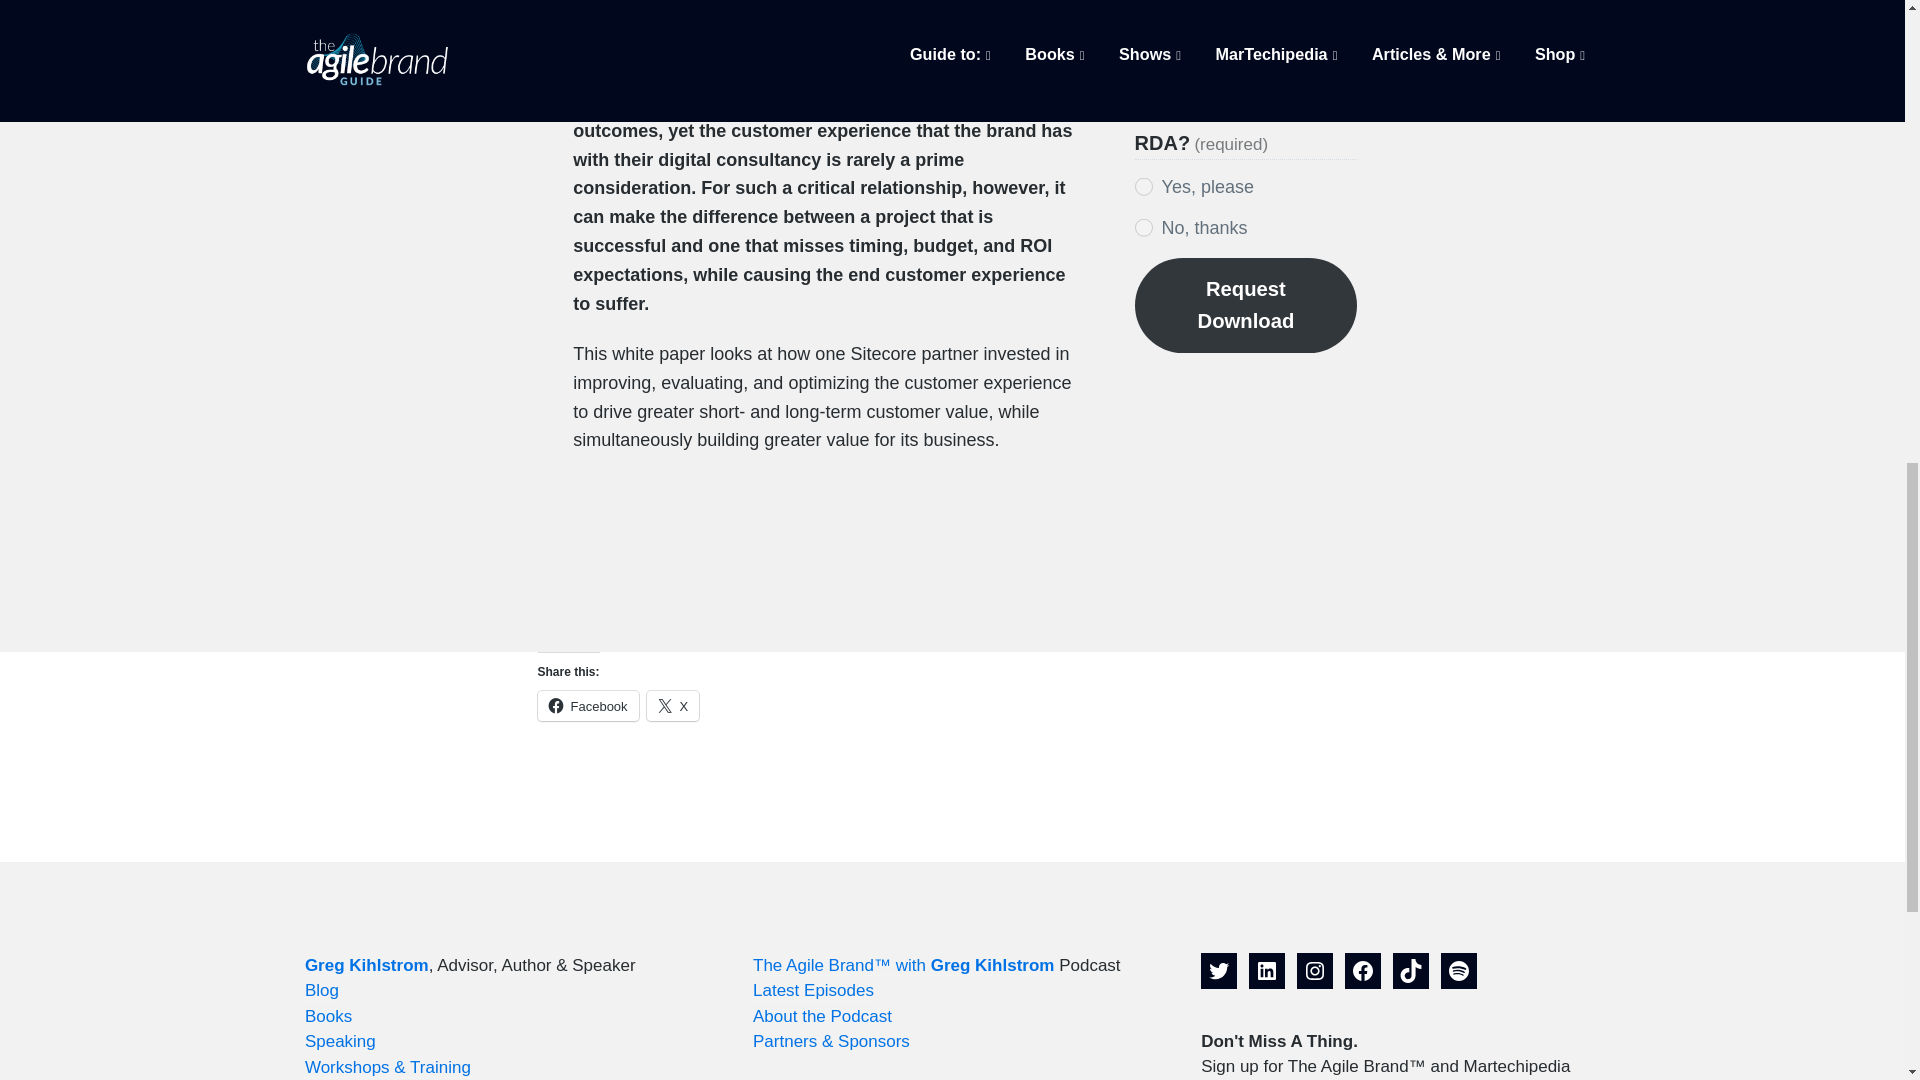  What do you see at coordinates (588, 706) in the screenshot?
I see `Click to share on Facebook` at bounding box center [588, 706].